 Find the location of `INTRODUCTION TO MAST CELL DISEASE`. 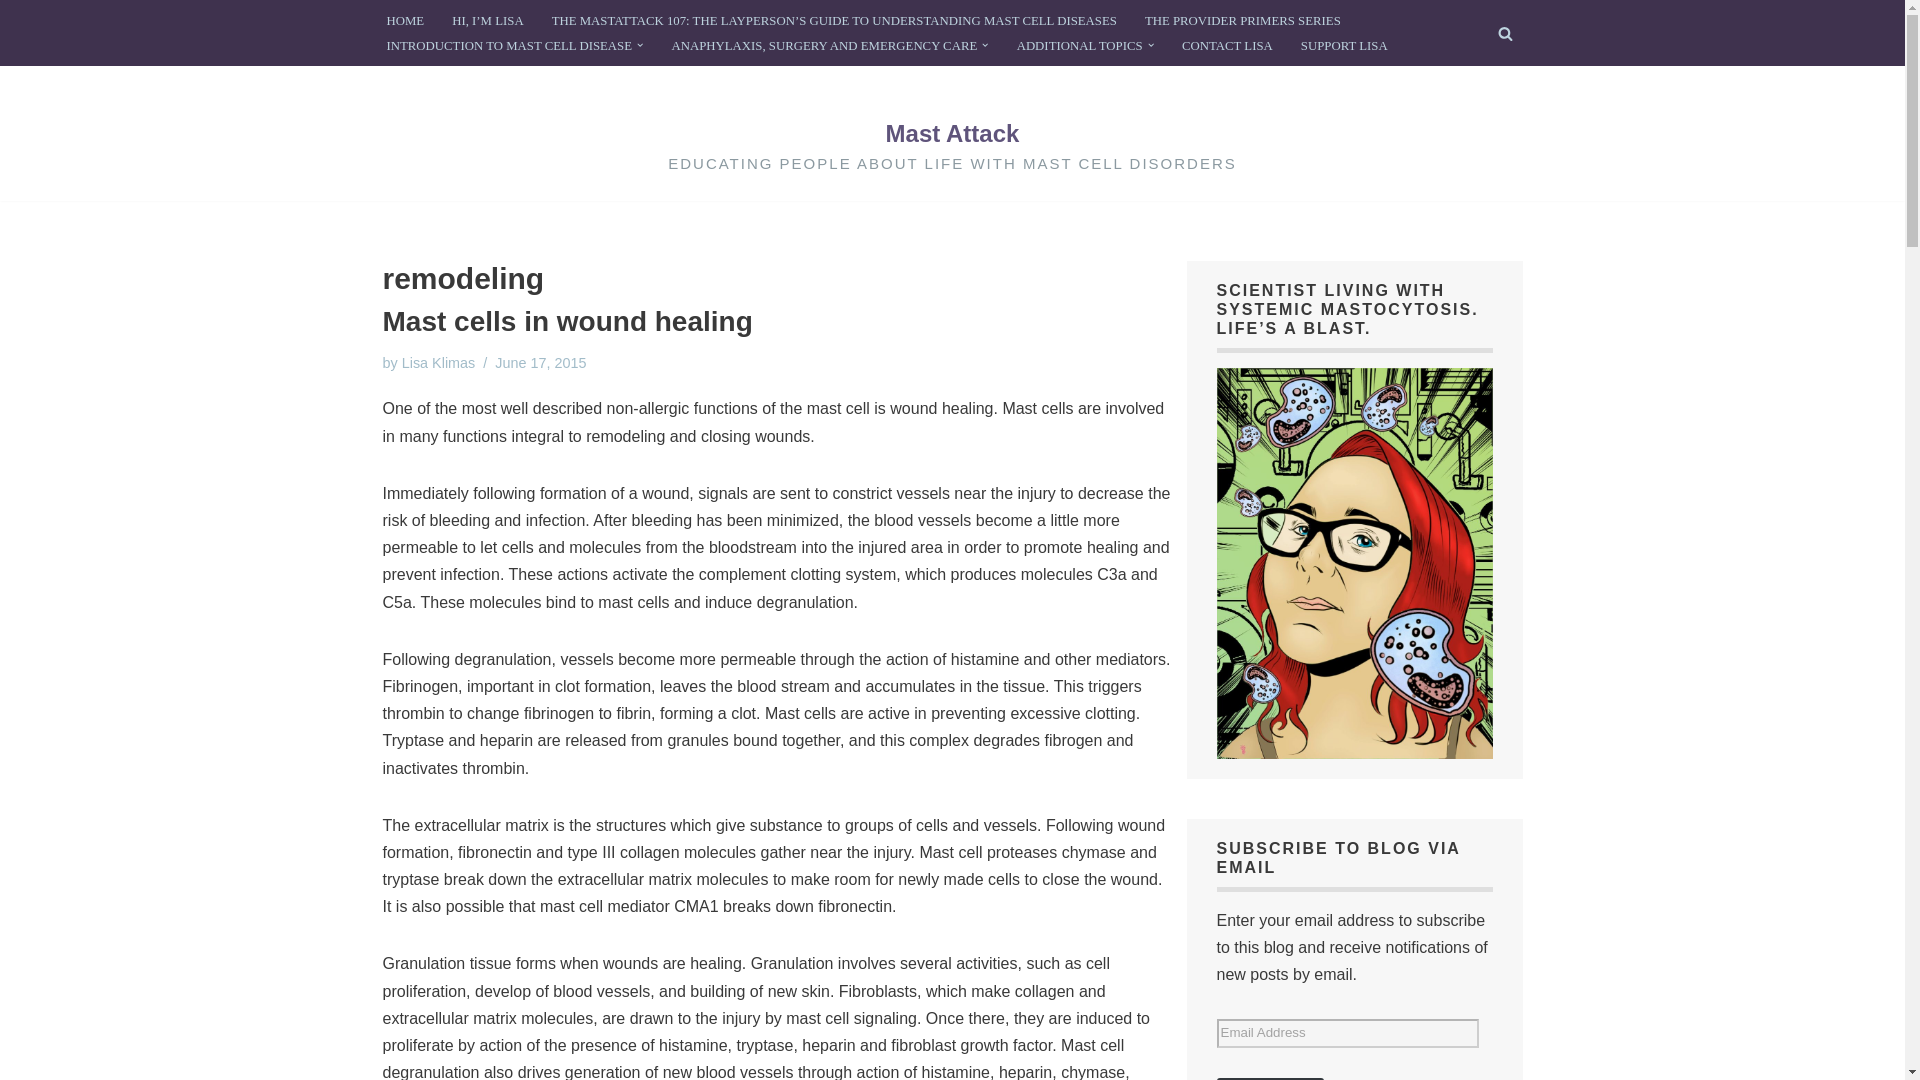

INTRODUCTION TO MAST CELL DISEASE is located at coordinates (508, 46).